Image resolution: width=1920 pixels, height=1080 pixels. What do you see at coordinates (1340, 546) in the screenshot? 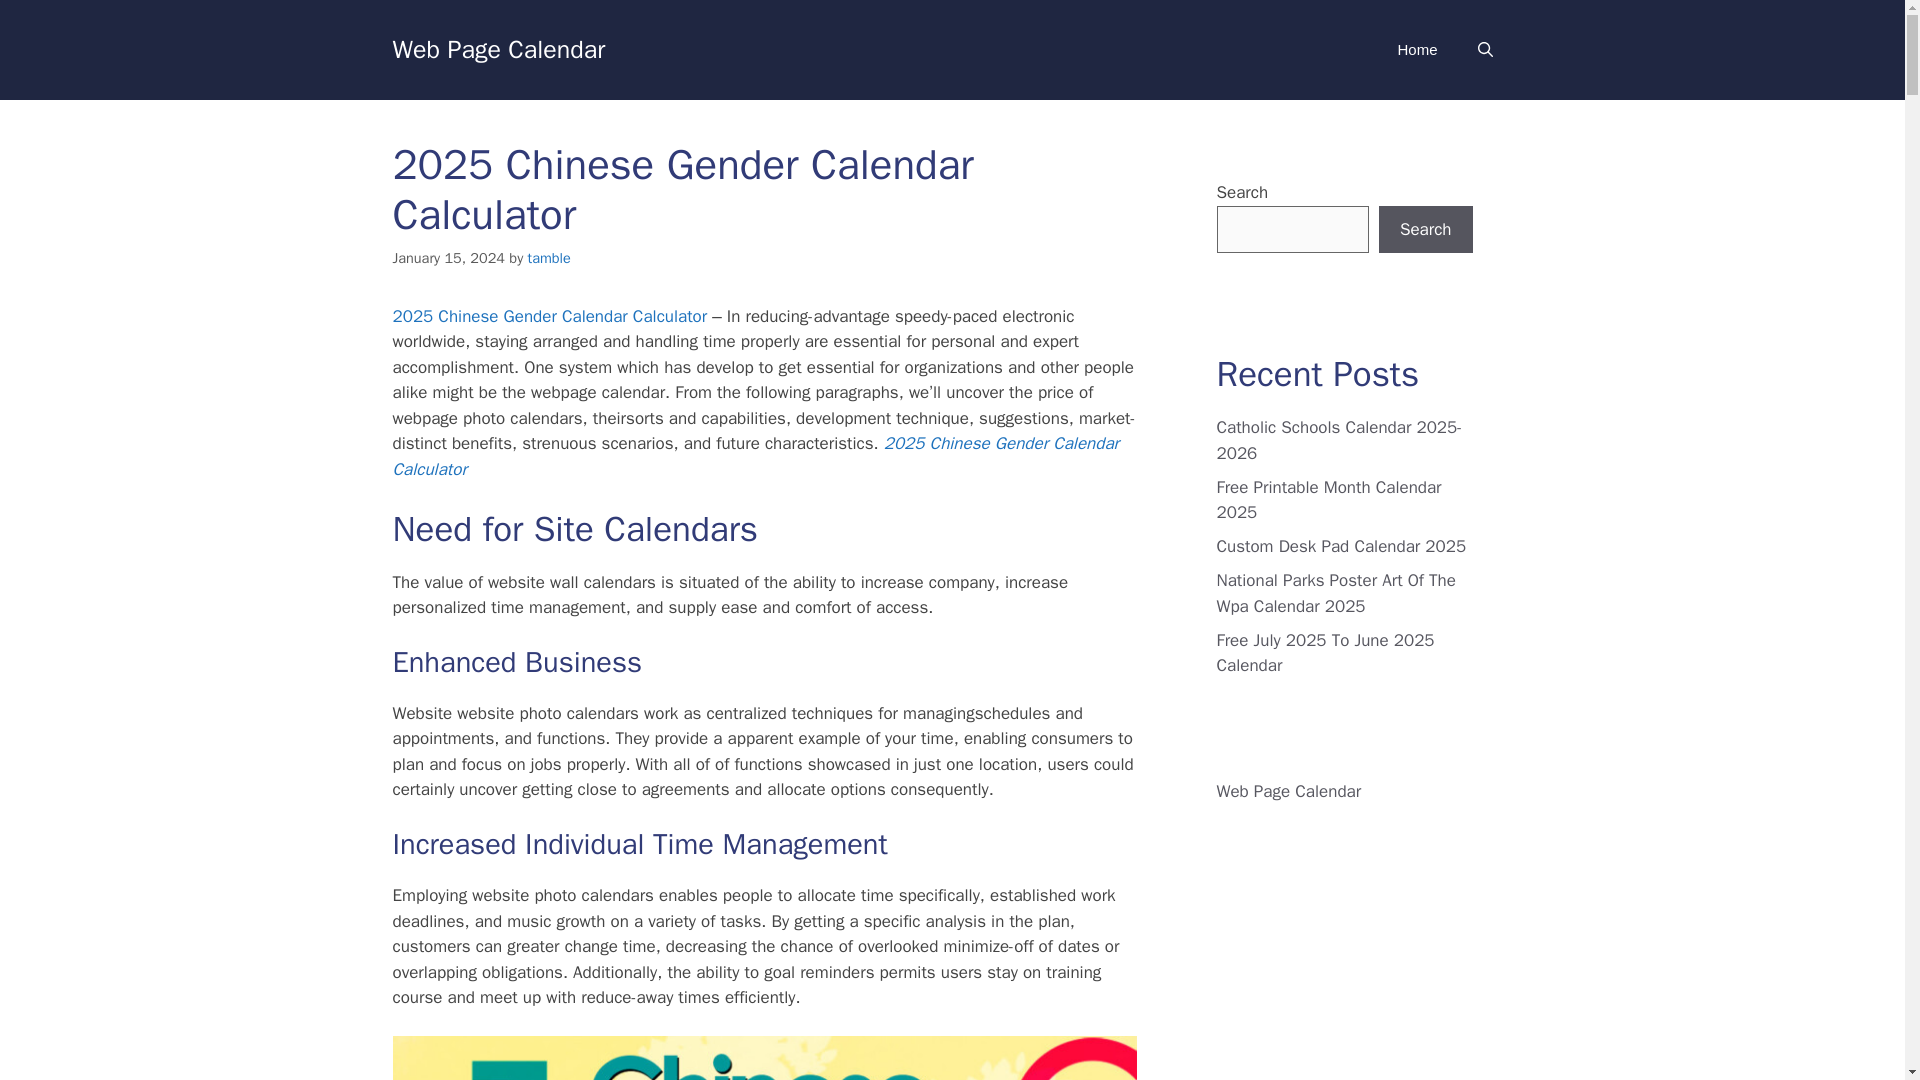
I see `Custom Desk Pad Calendar 2025` at bounding box center [1340, 546].